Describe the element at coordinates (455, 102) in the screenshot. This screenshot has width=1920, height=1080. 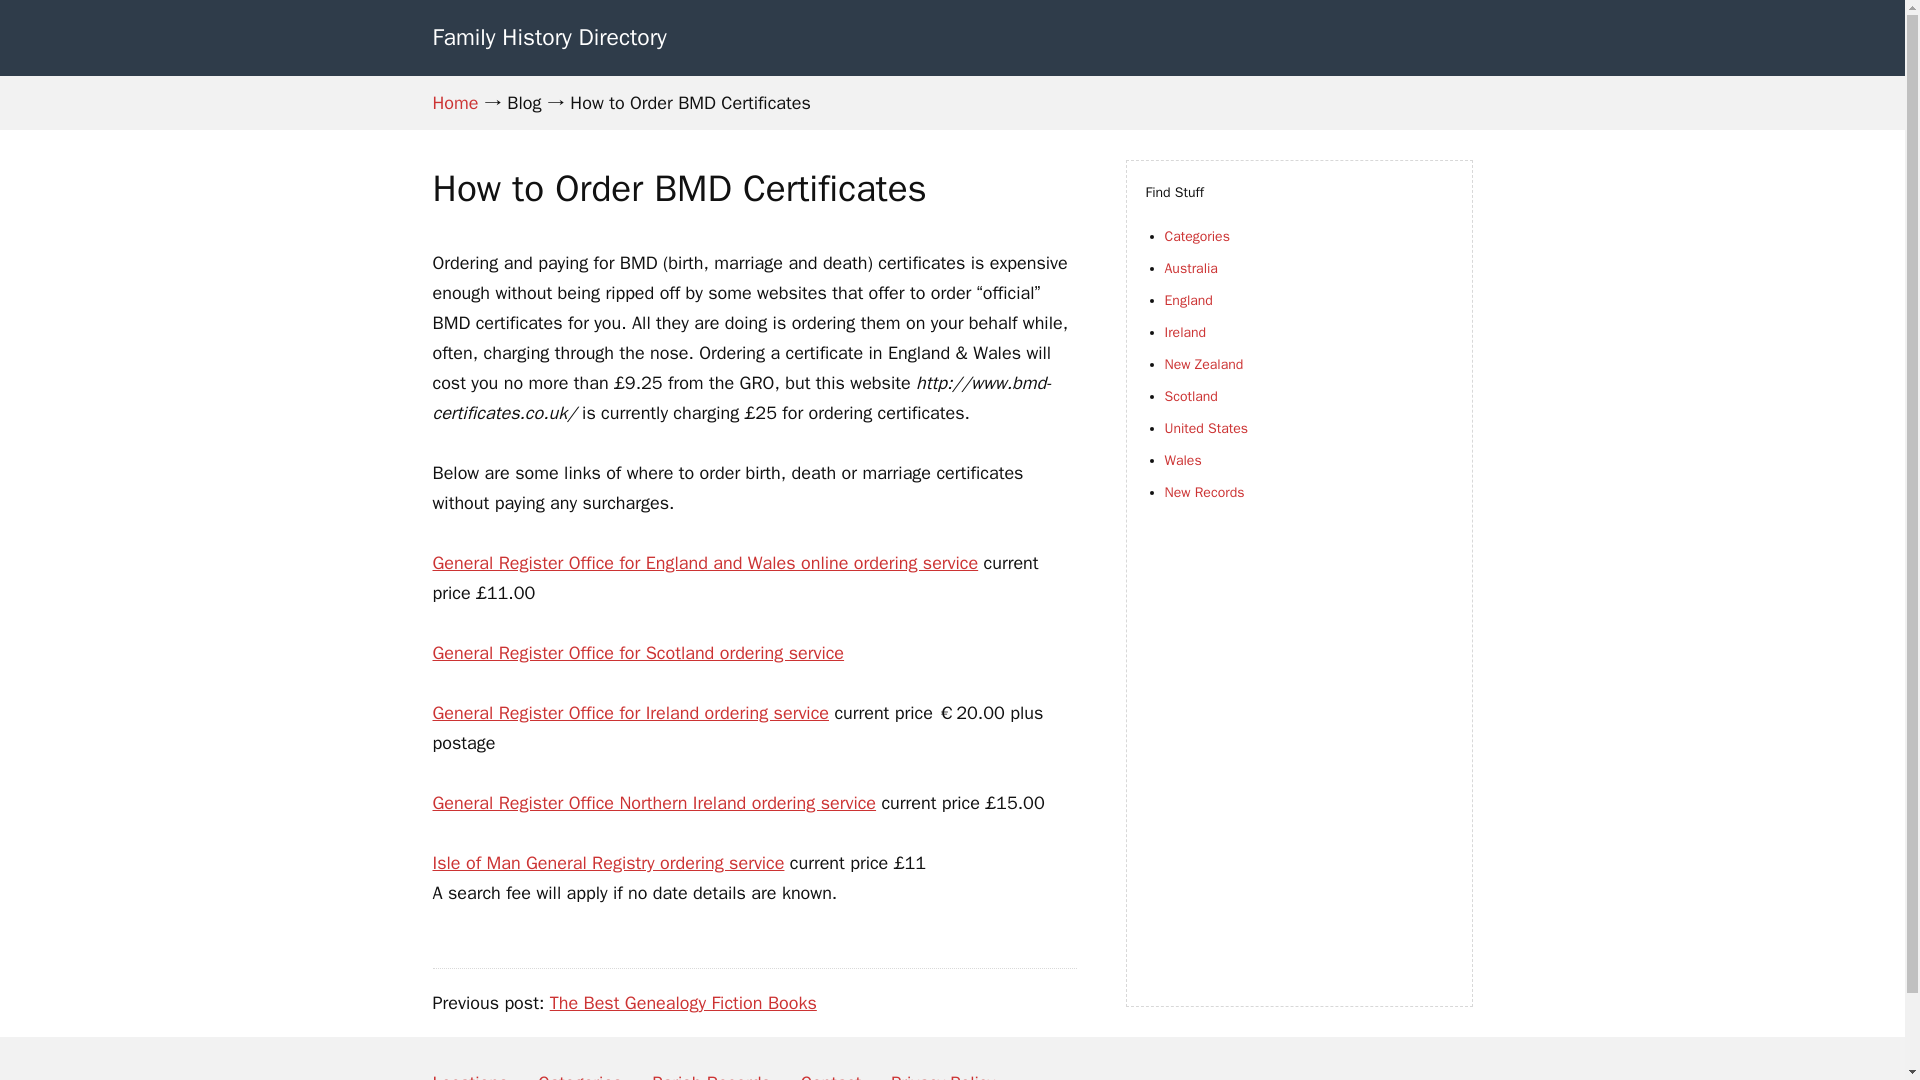
I see `Home` at that location.